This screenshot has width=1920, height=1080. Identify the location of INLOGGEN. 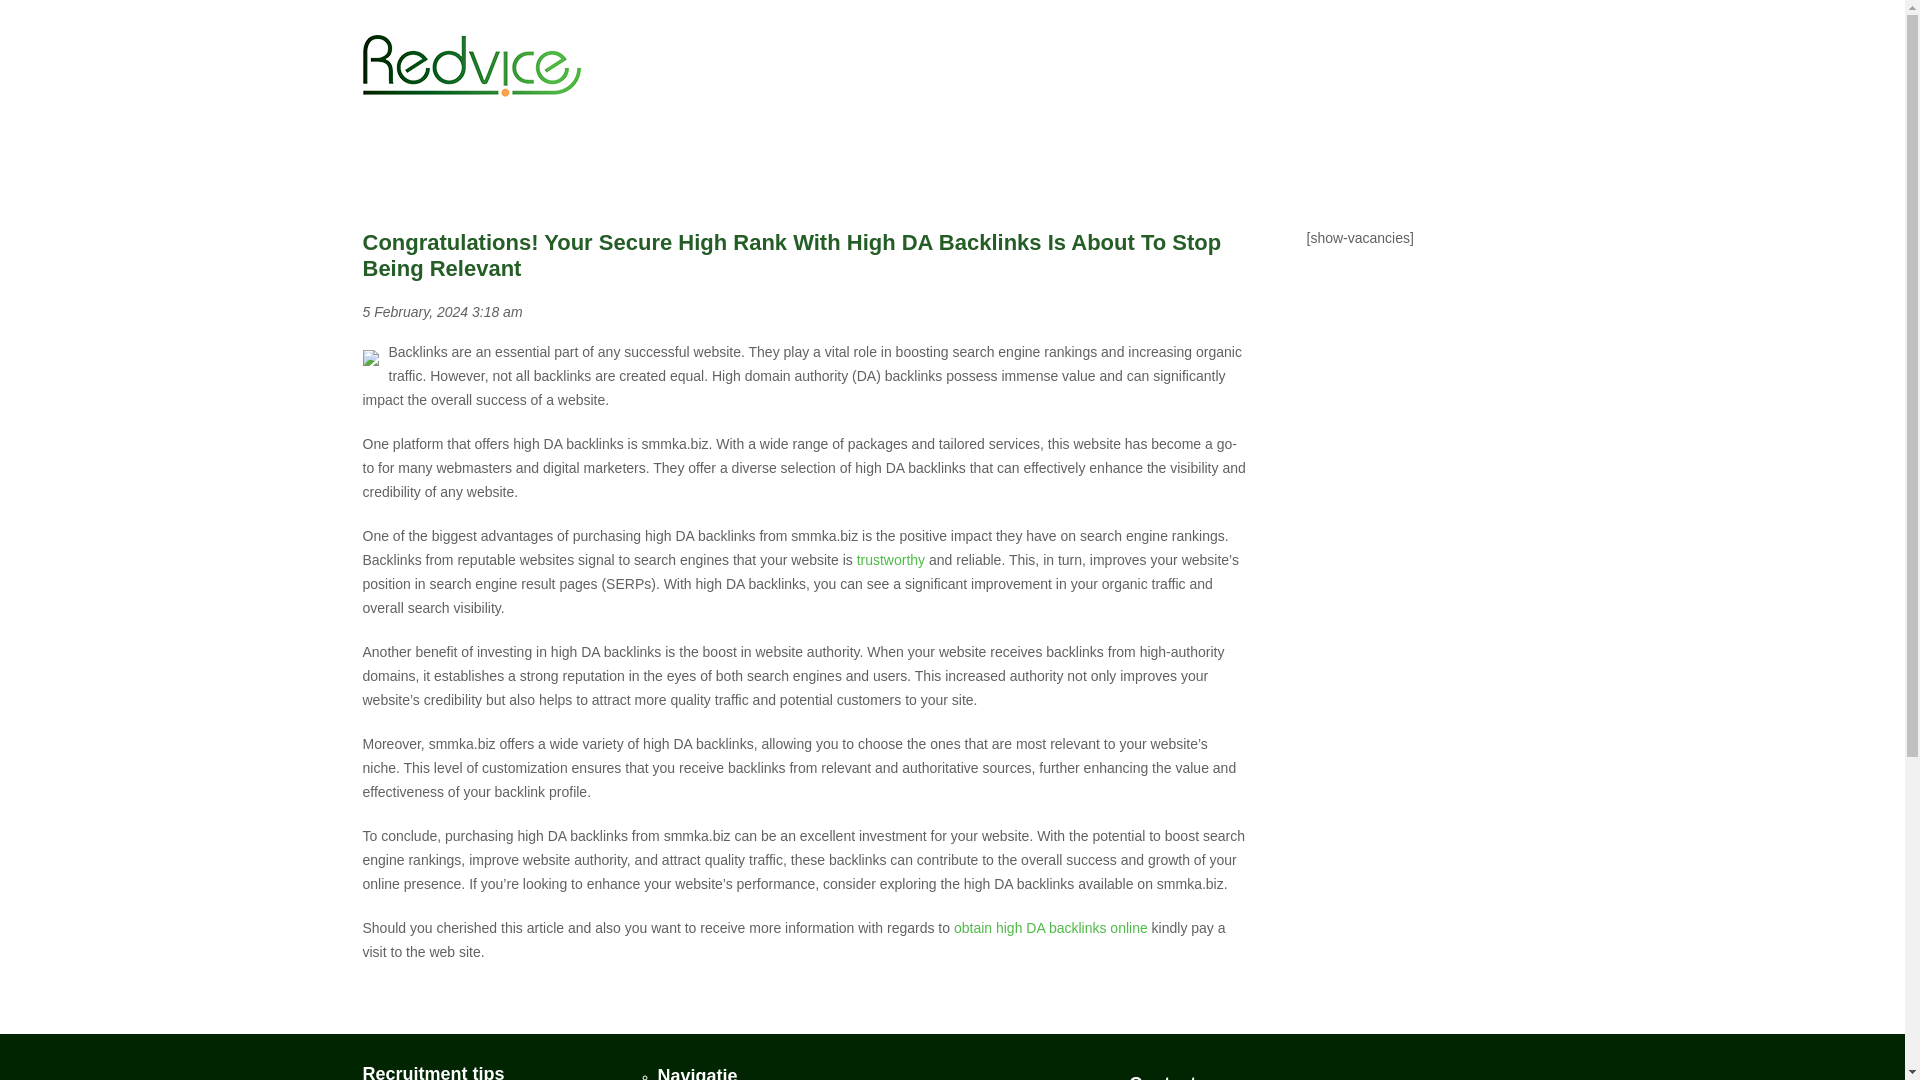
(1117, 42).